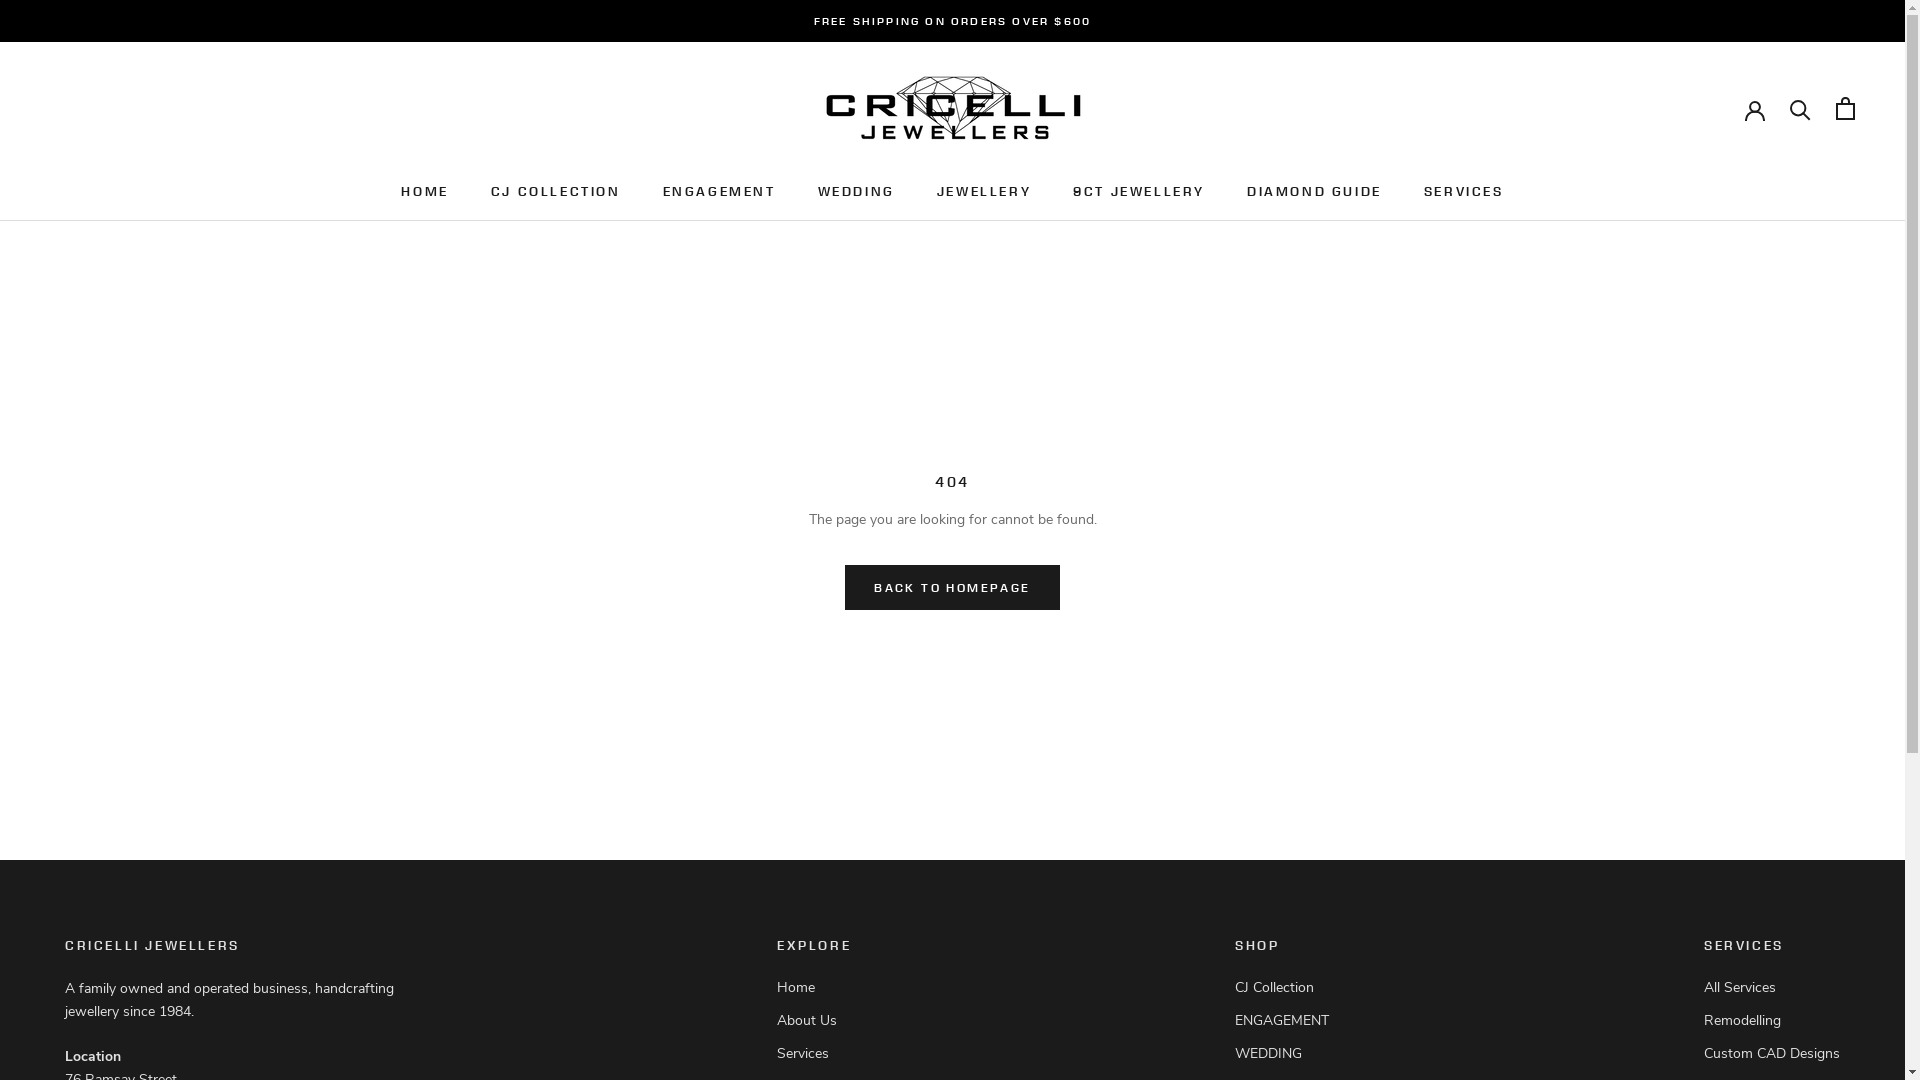 This screenshot has height=1080, width=1920. What do you see at coordinates (825, 1054) in the screenshot?
I see `Services` at bounding box center [825, 1054].